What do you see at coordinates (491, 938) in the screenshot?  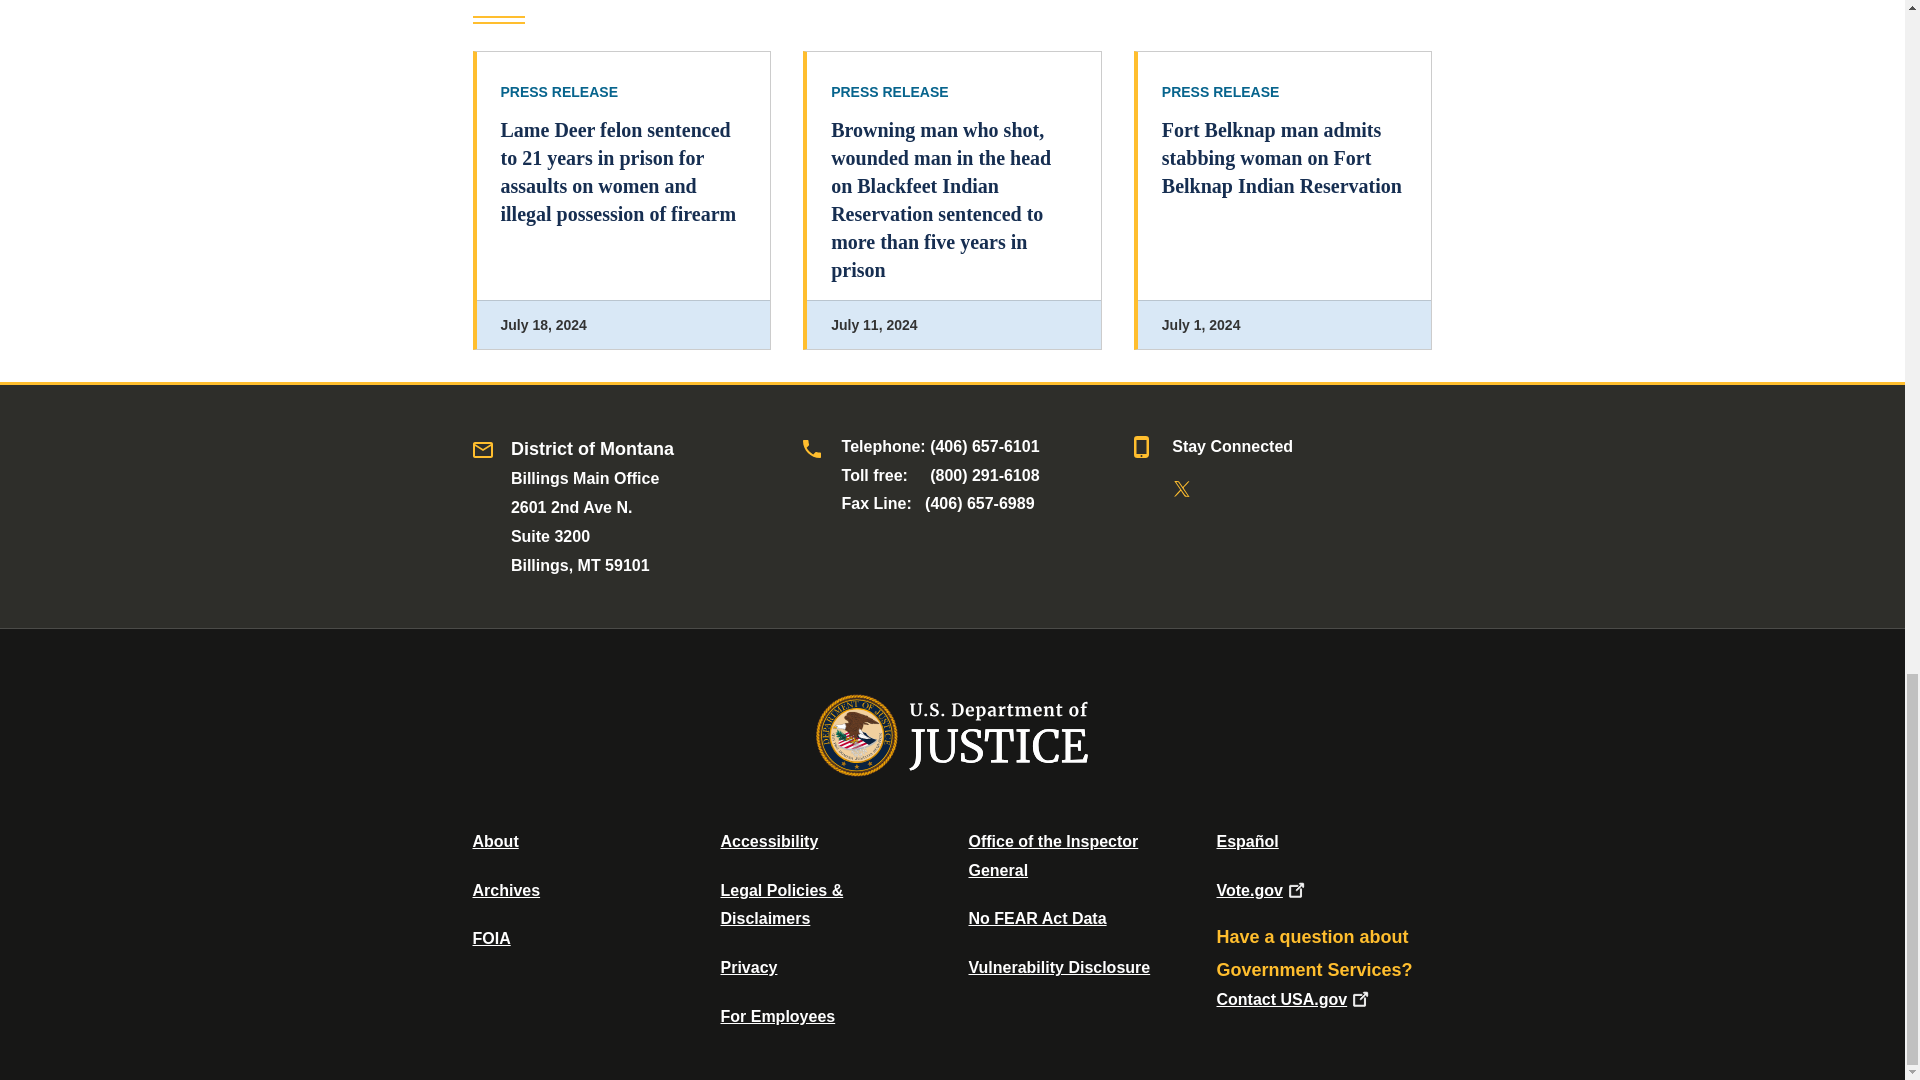 I see `Office of Information Policy` at bounding box center [491, 938].